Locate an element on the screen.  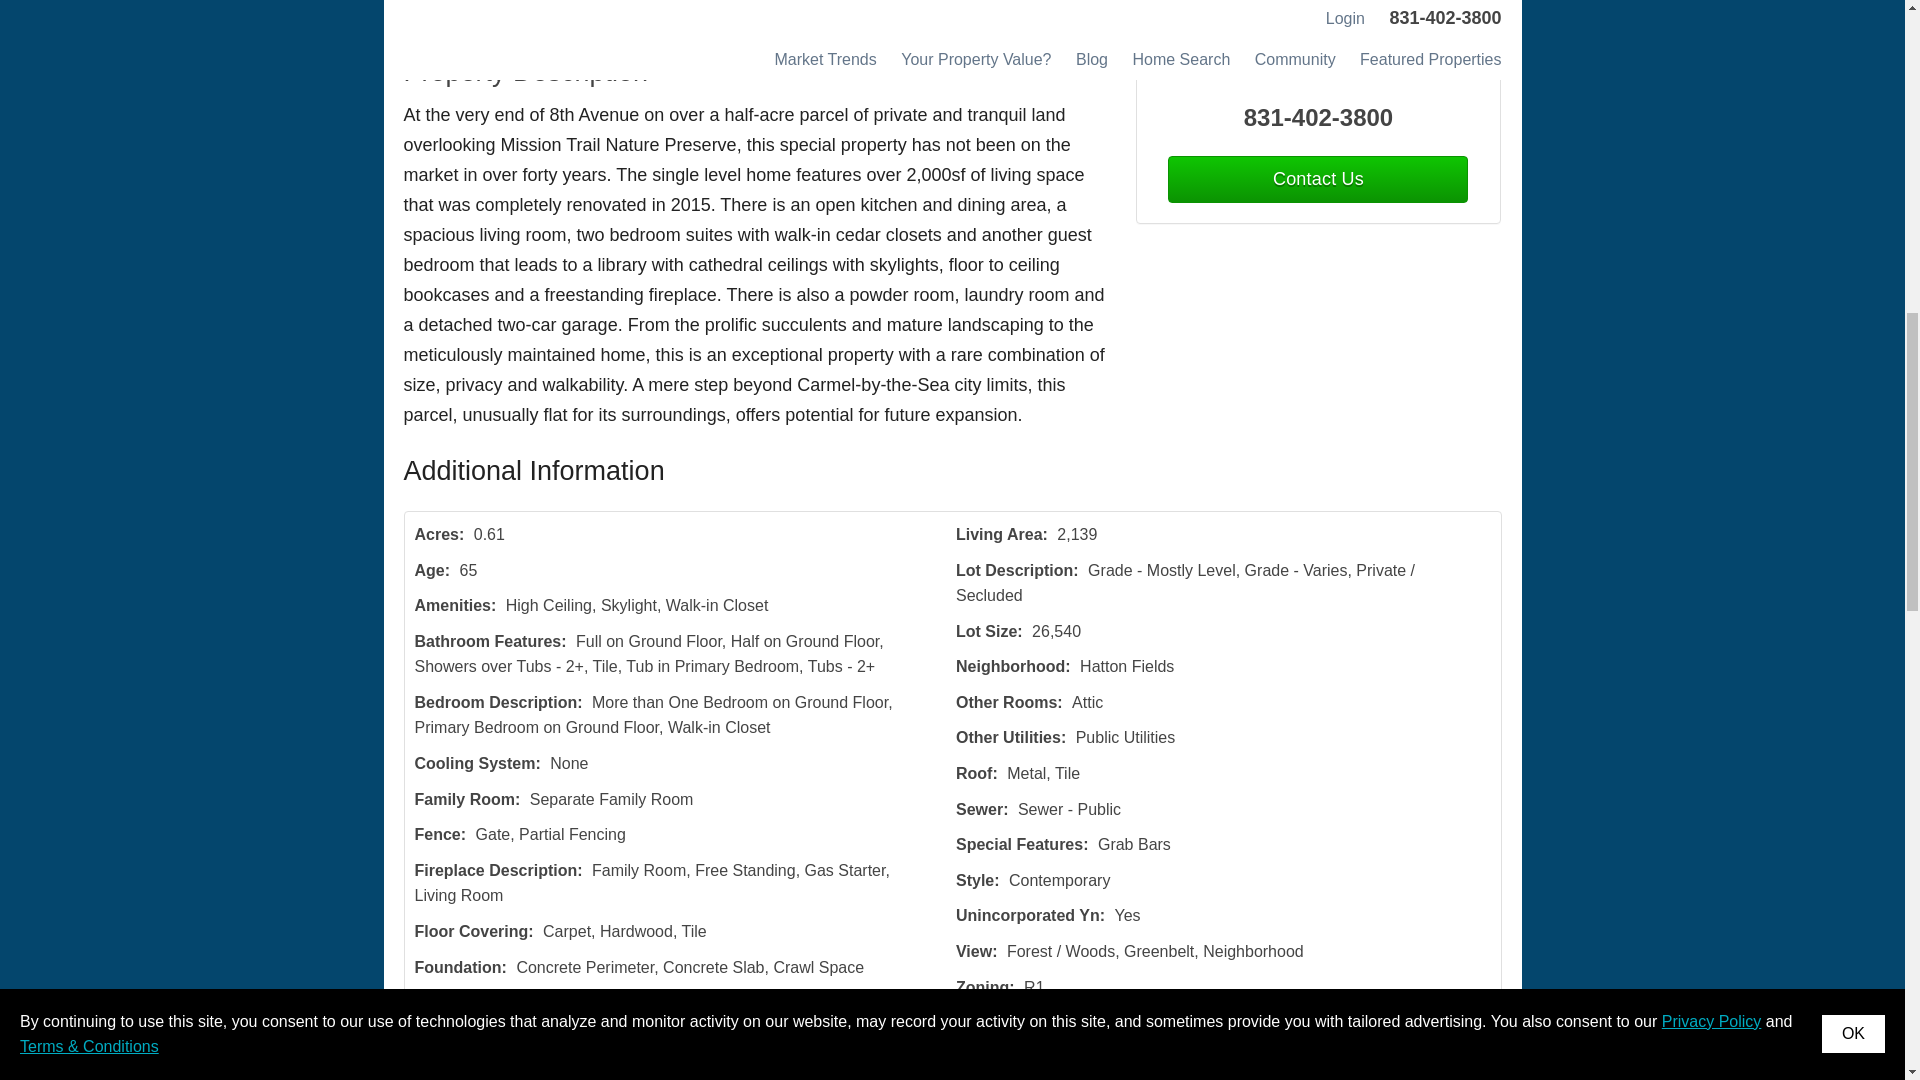
View on Map is located at coordinates (680, 15).